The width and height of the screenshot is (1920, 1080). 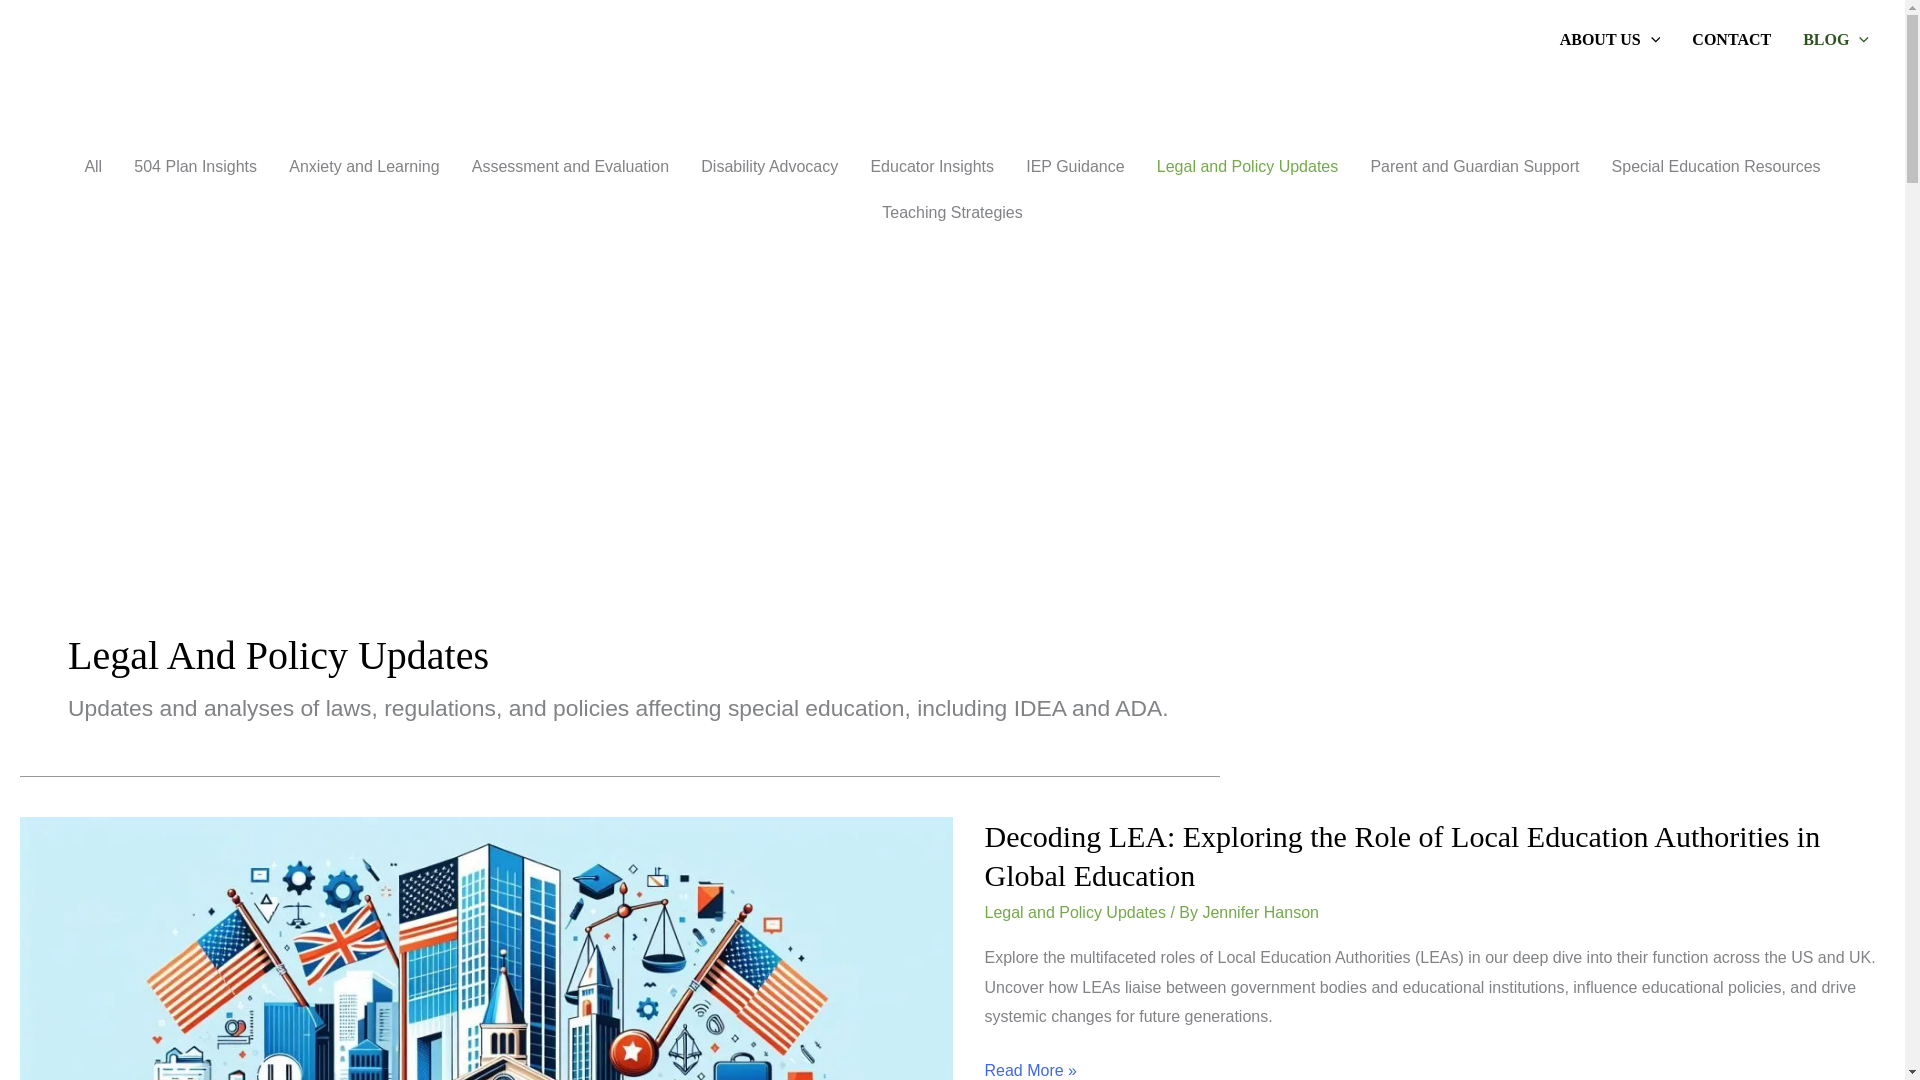 What do you see at coordinates (1074, 912) in the screenshot?
I see `Legal and Policy Updates` at bounding box center [1074, 912].